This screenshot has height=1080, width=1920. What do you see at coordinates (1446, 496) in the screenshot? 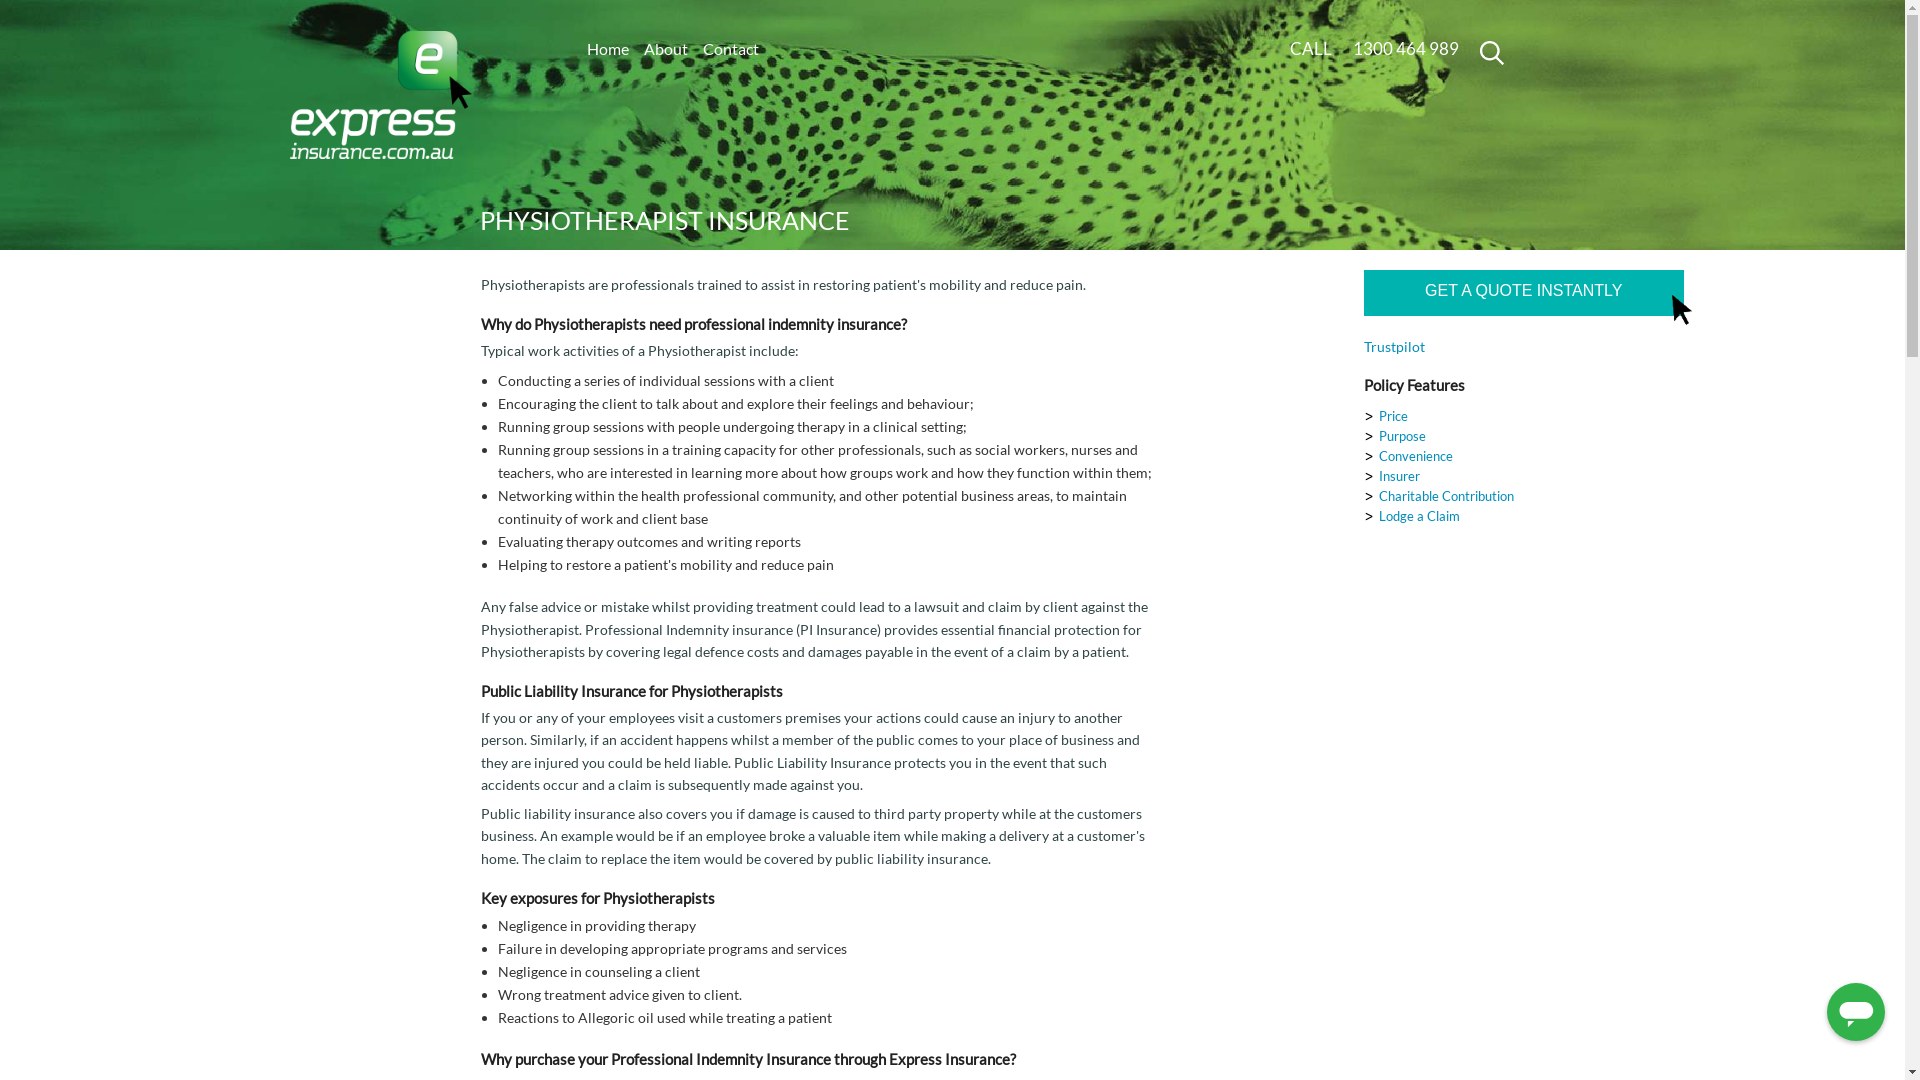
I see `Charitable Contribution` at bounding box center [1446, 496].